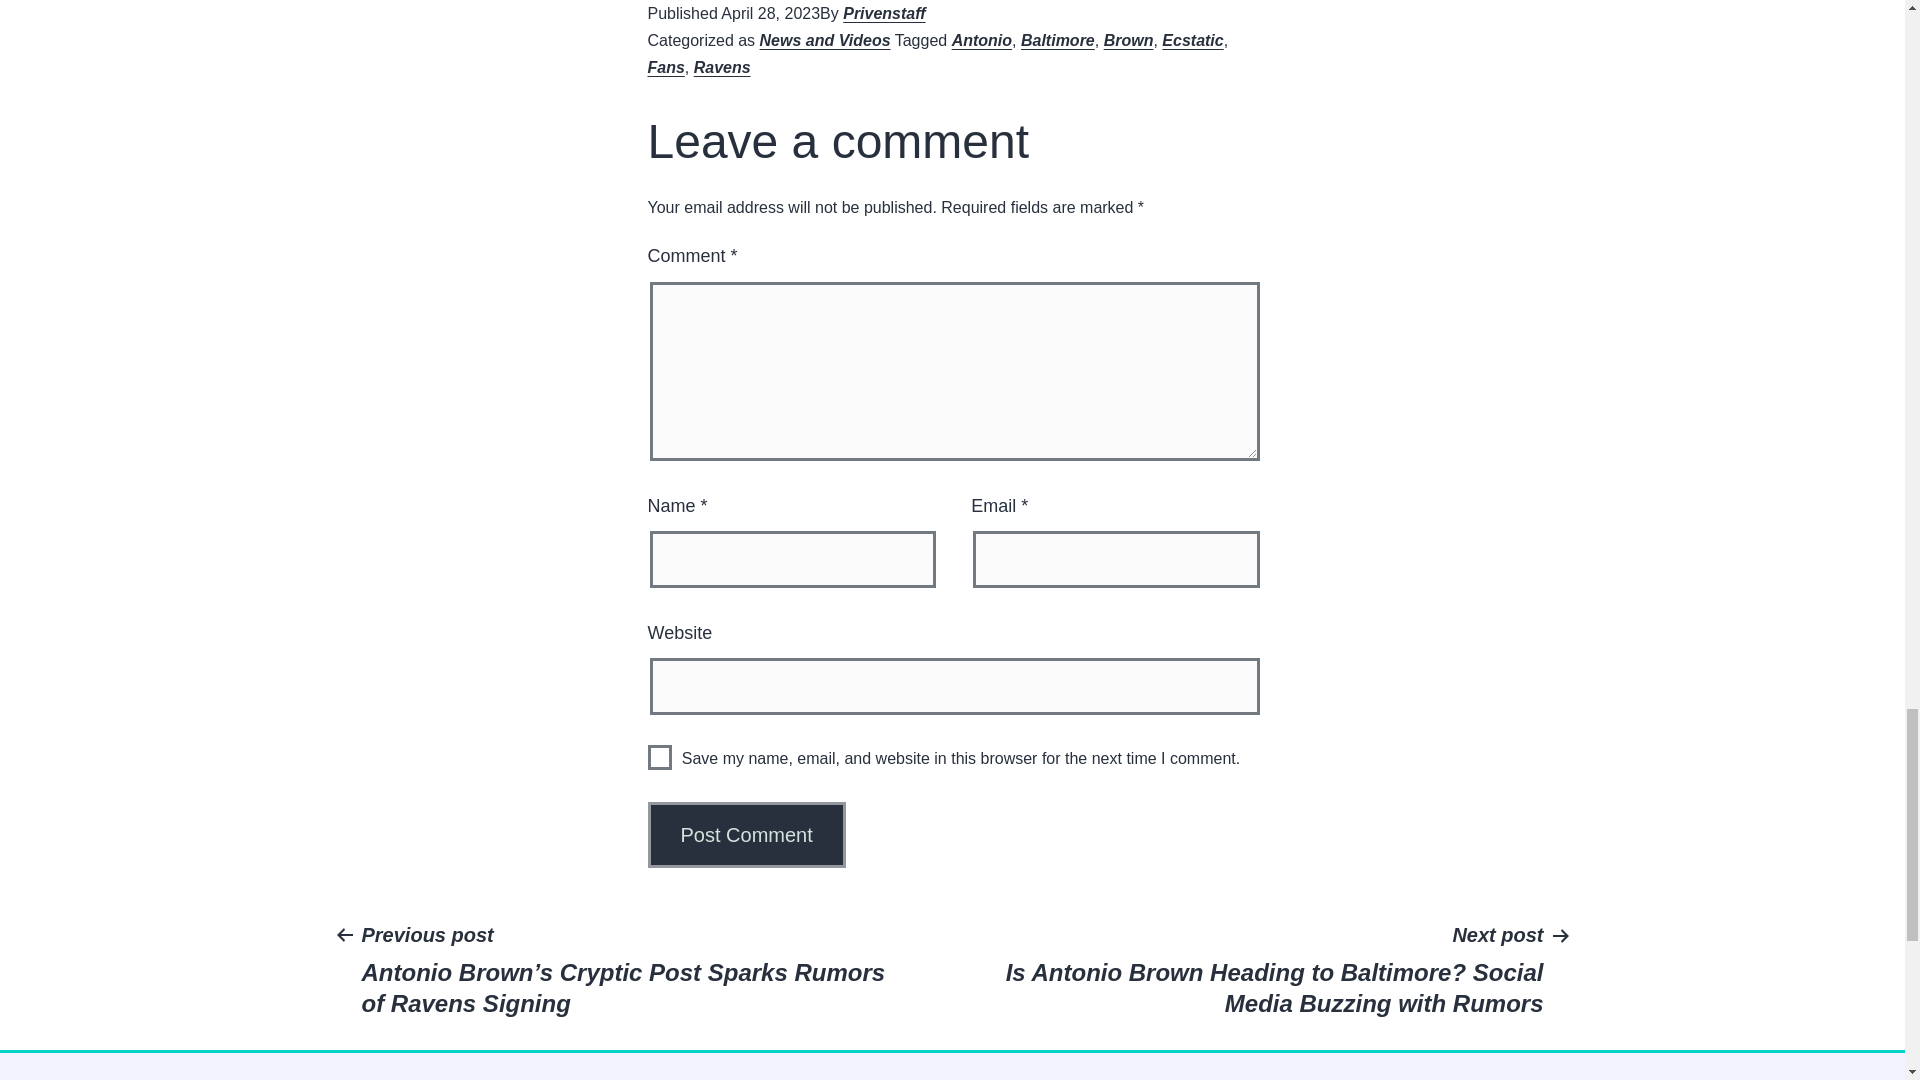 The image size is (1920, 1080). Describe the element at coordinates (884, 13) in the screenshot. I see `Privenstaff` at that location.